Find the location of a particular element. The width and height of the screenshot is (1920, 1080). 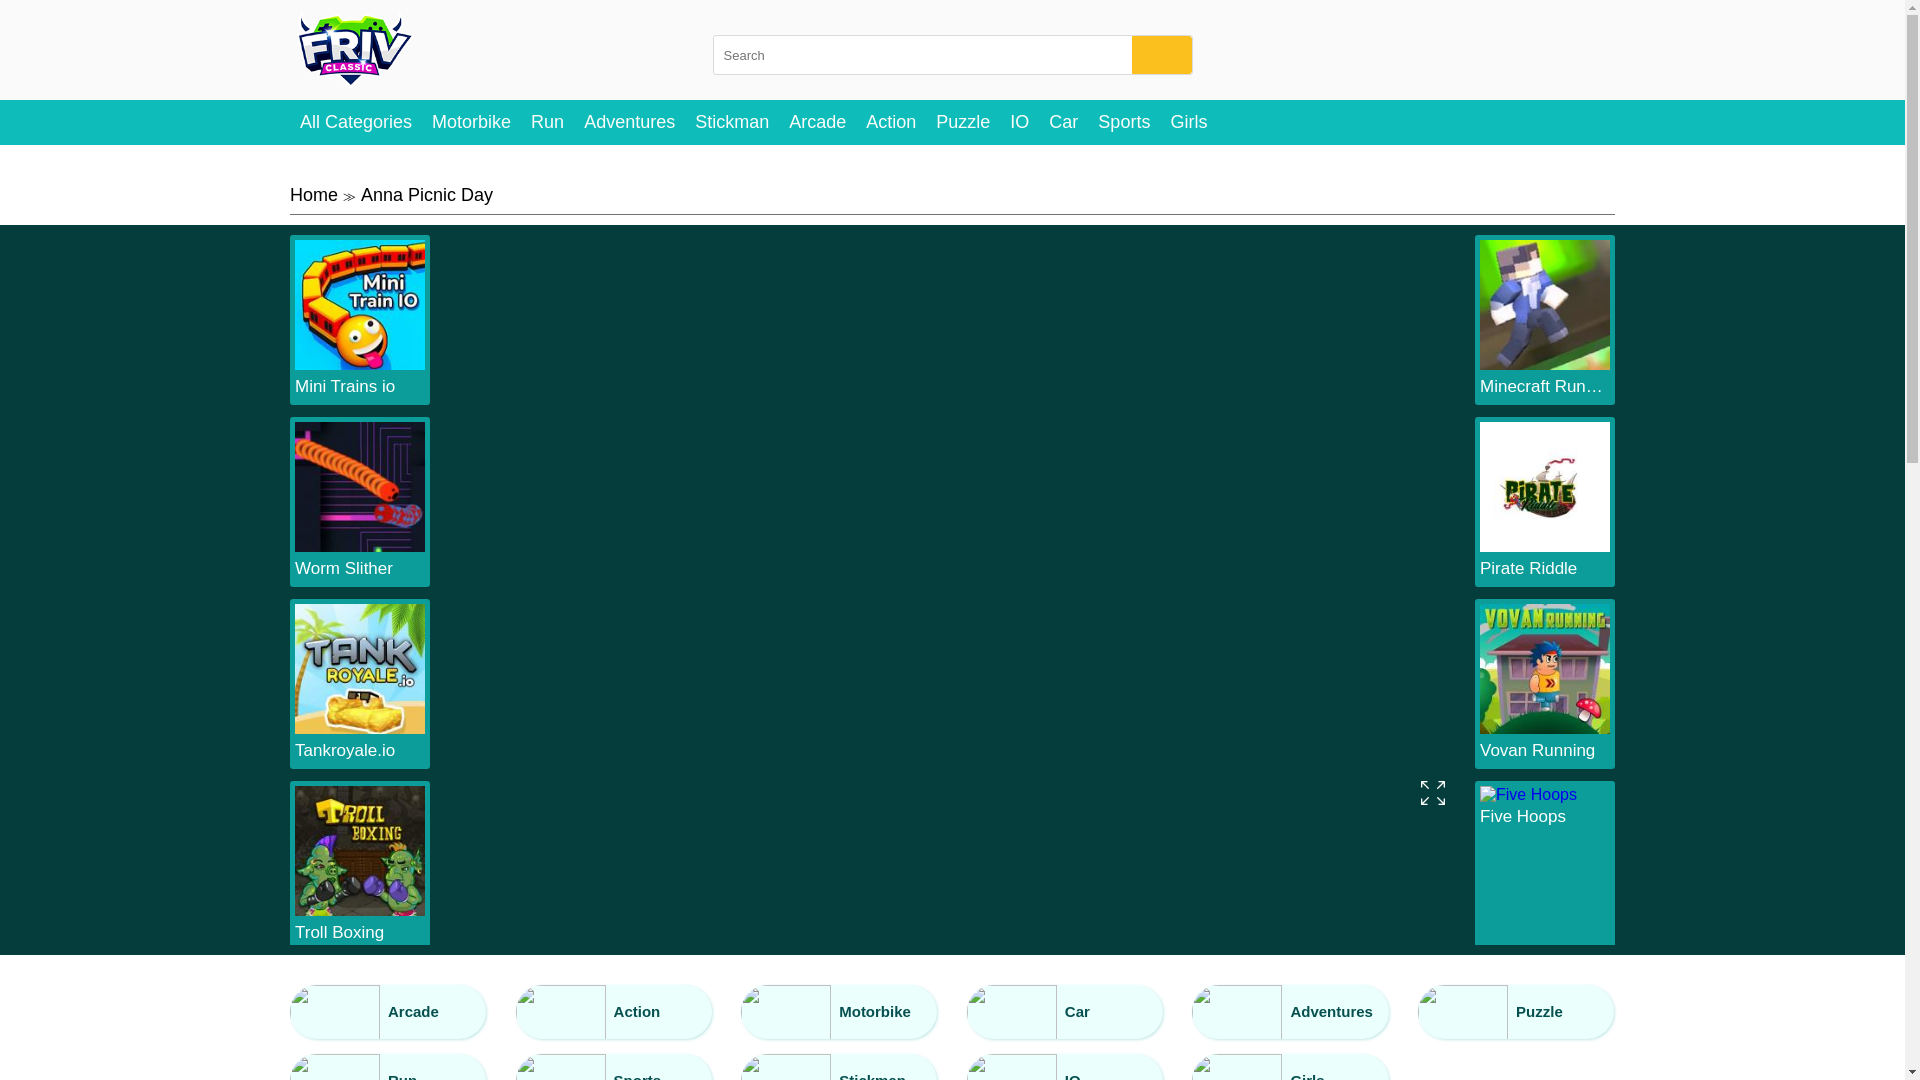

Mini Trains io is located at coordinates (360, 386).